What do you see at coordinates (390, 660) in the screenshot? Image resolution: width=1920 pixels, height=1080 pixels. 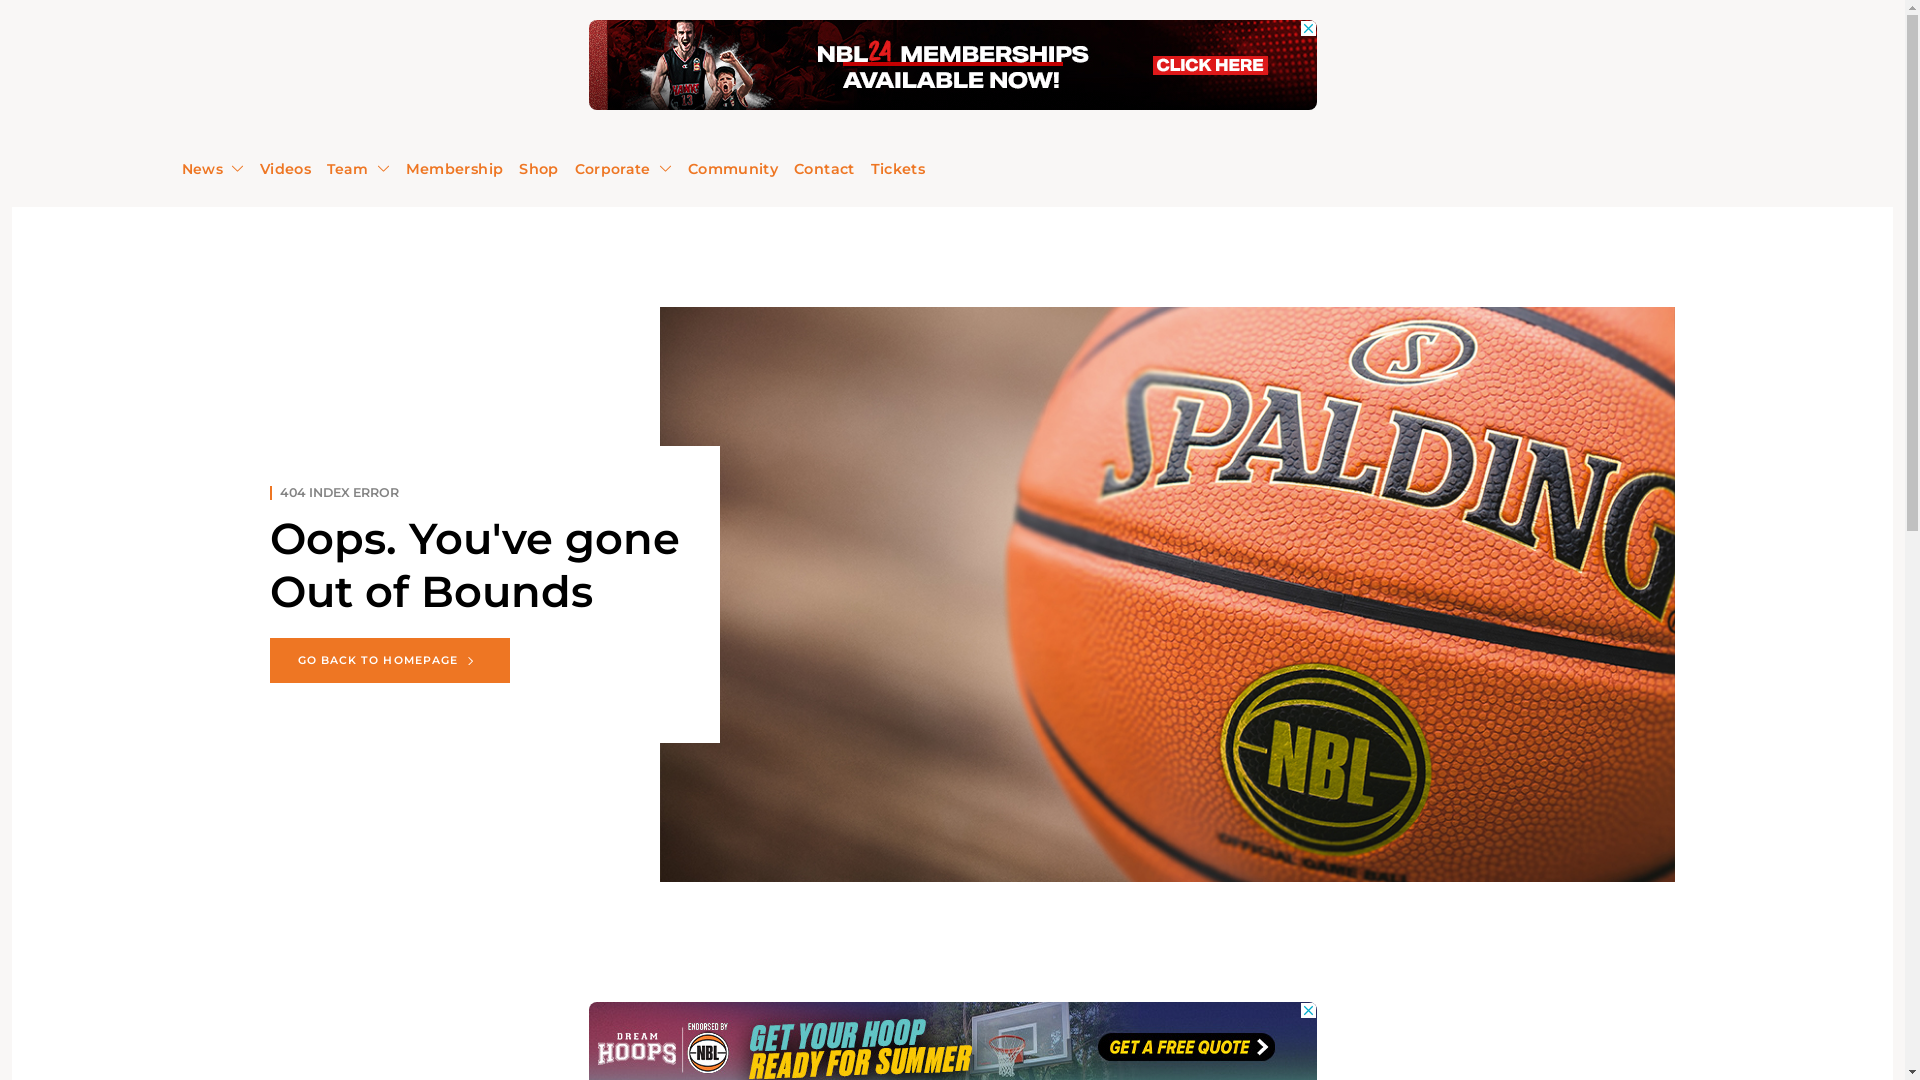 I see `GO BACK TO HOMEPAGE` at bounding box center [390, 660].